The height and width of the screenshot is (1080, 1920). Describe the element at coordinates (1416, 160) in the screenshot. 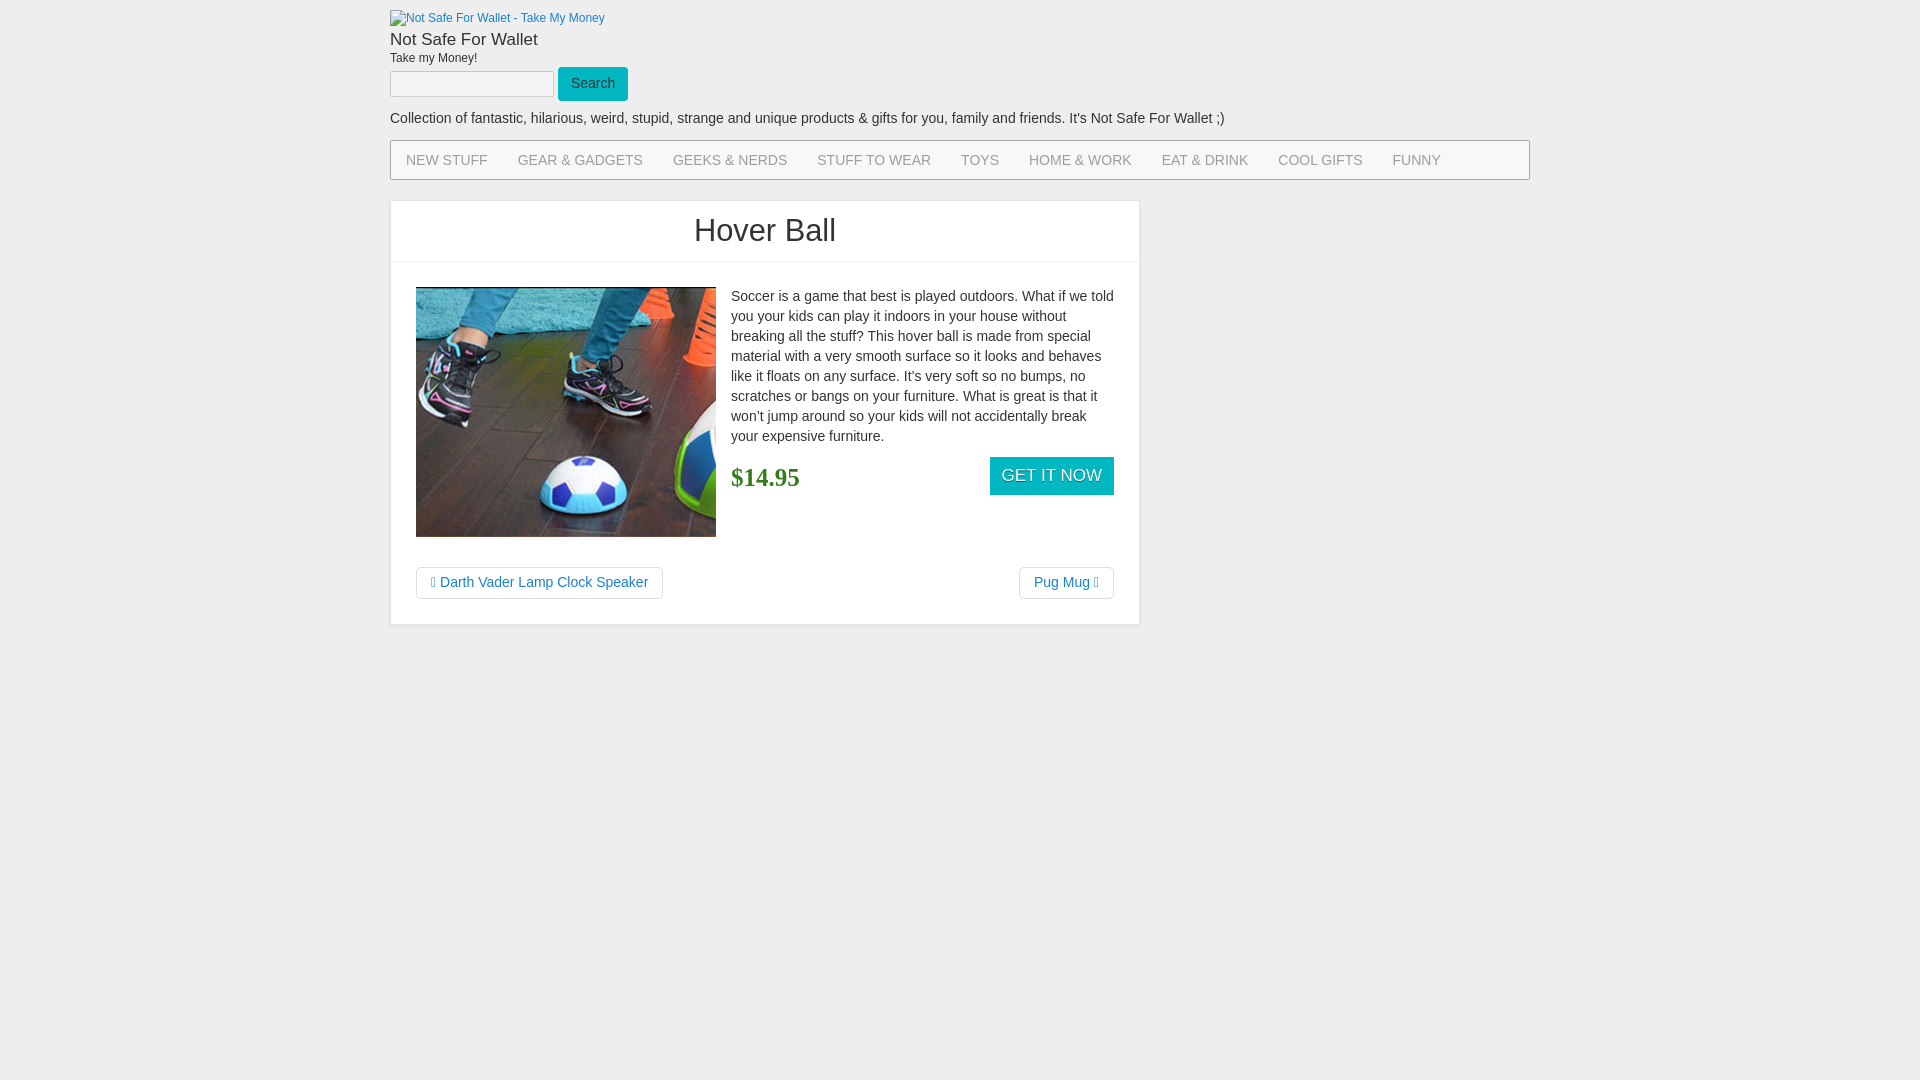

I see `Funny` at that location.